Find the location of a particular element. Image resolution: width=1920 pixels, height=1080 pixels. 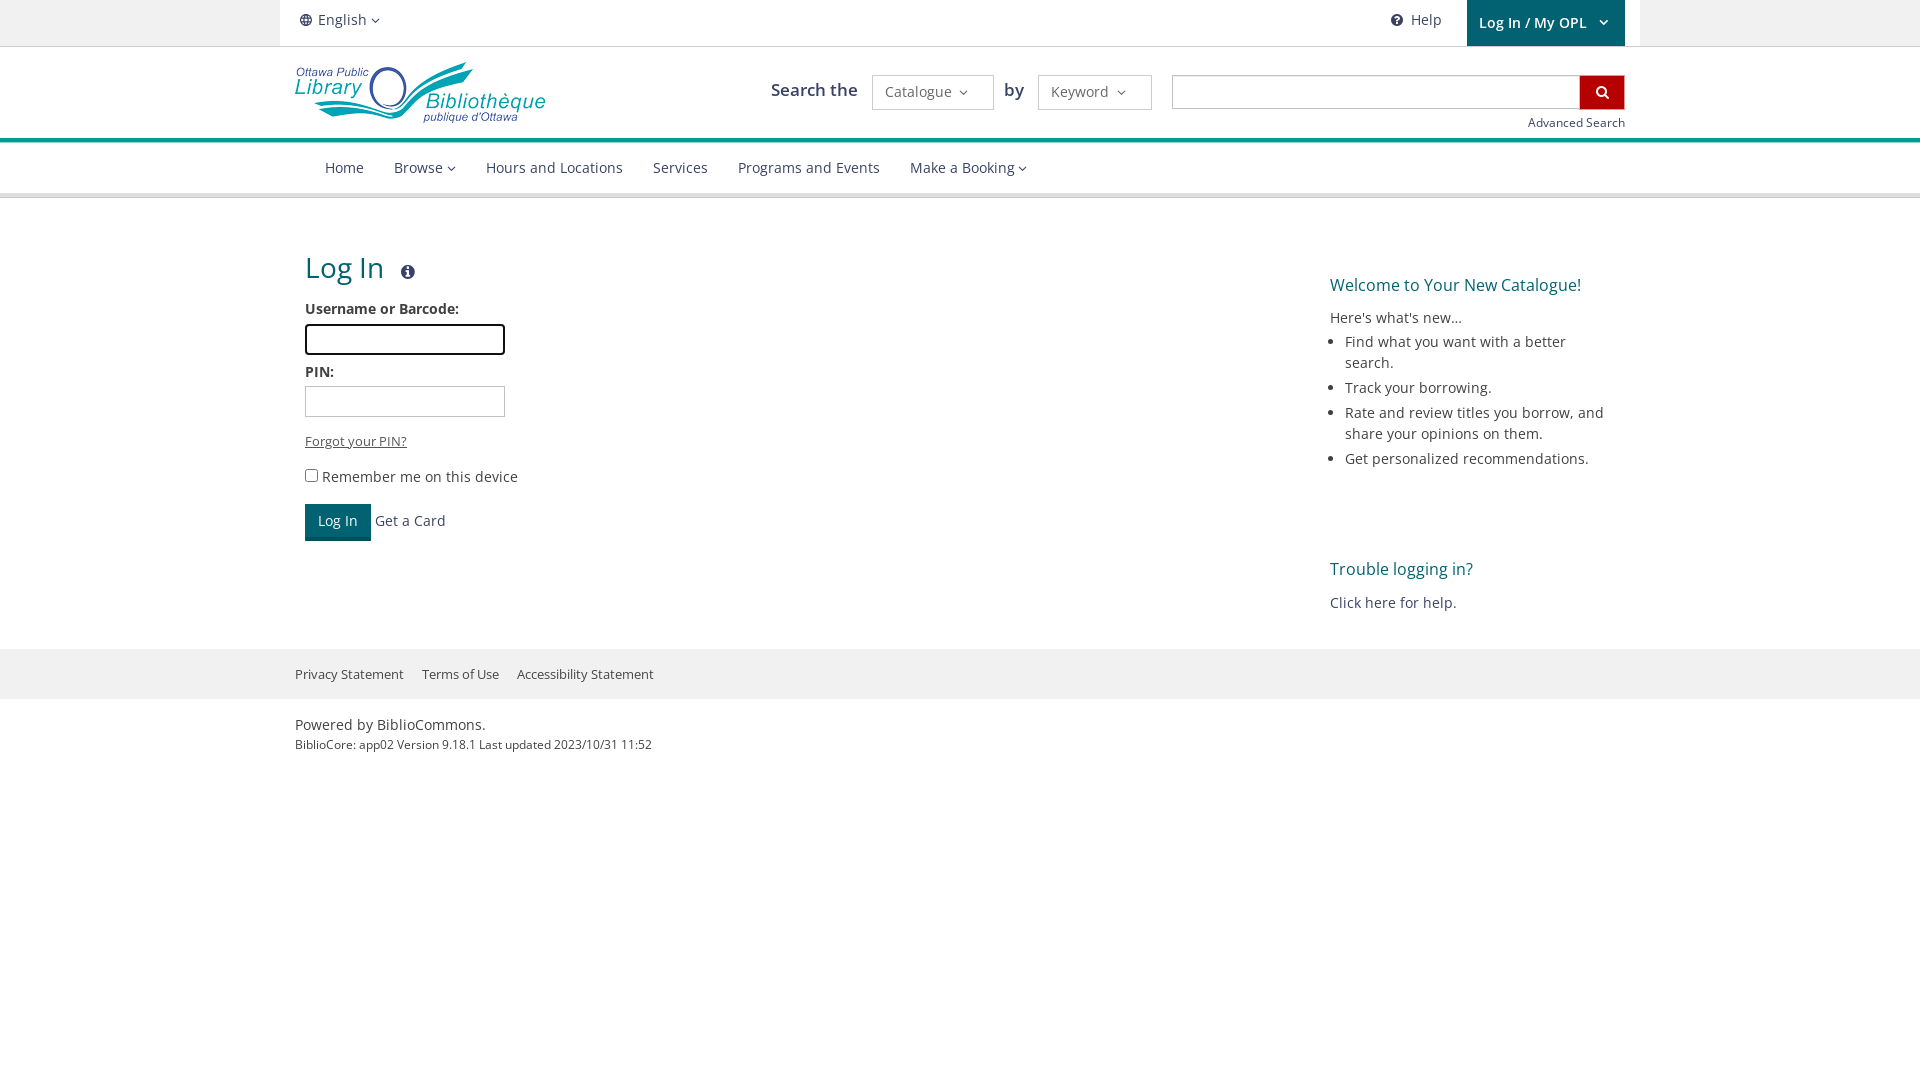

Log In is located at coordinates (338, 522).